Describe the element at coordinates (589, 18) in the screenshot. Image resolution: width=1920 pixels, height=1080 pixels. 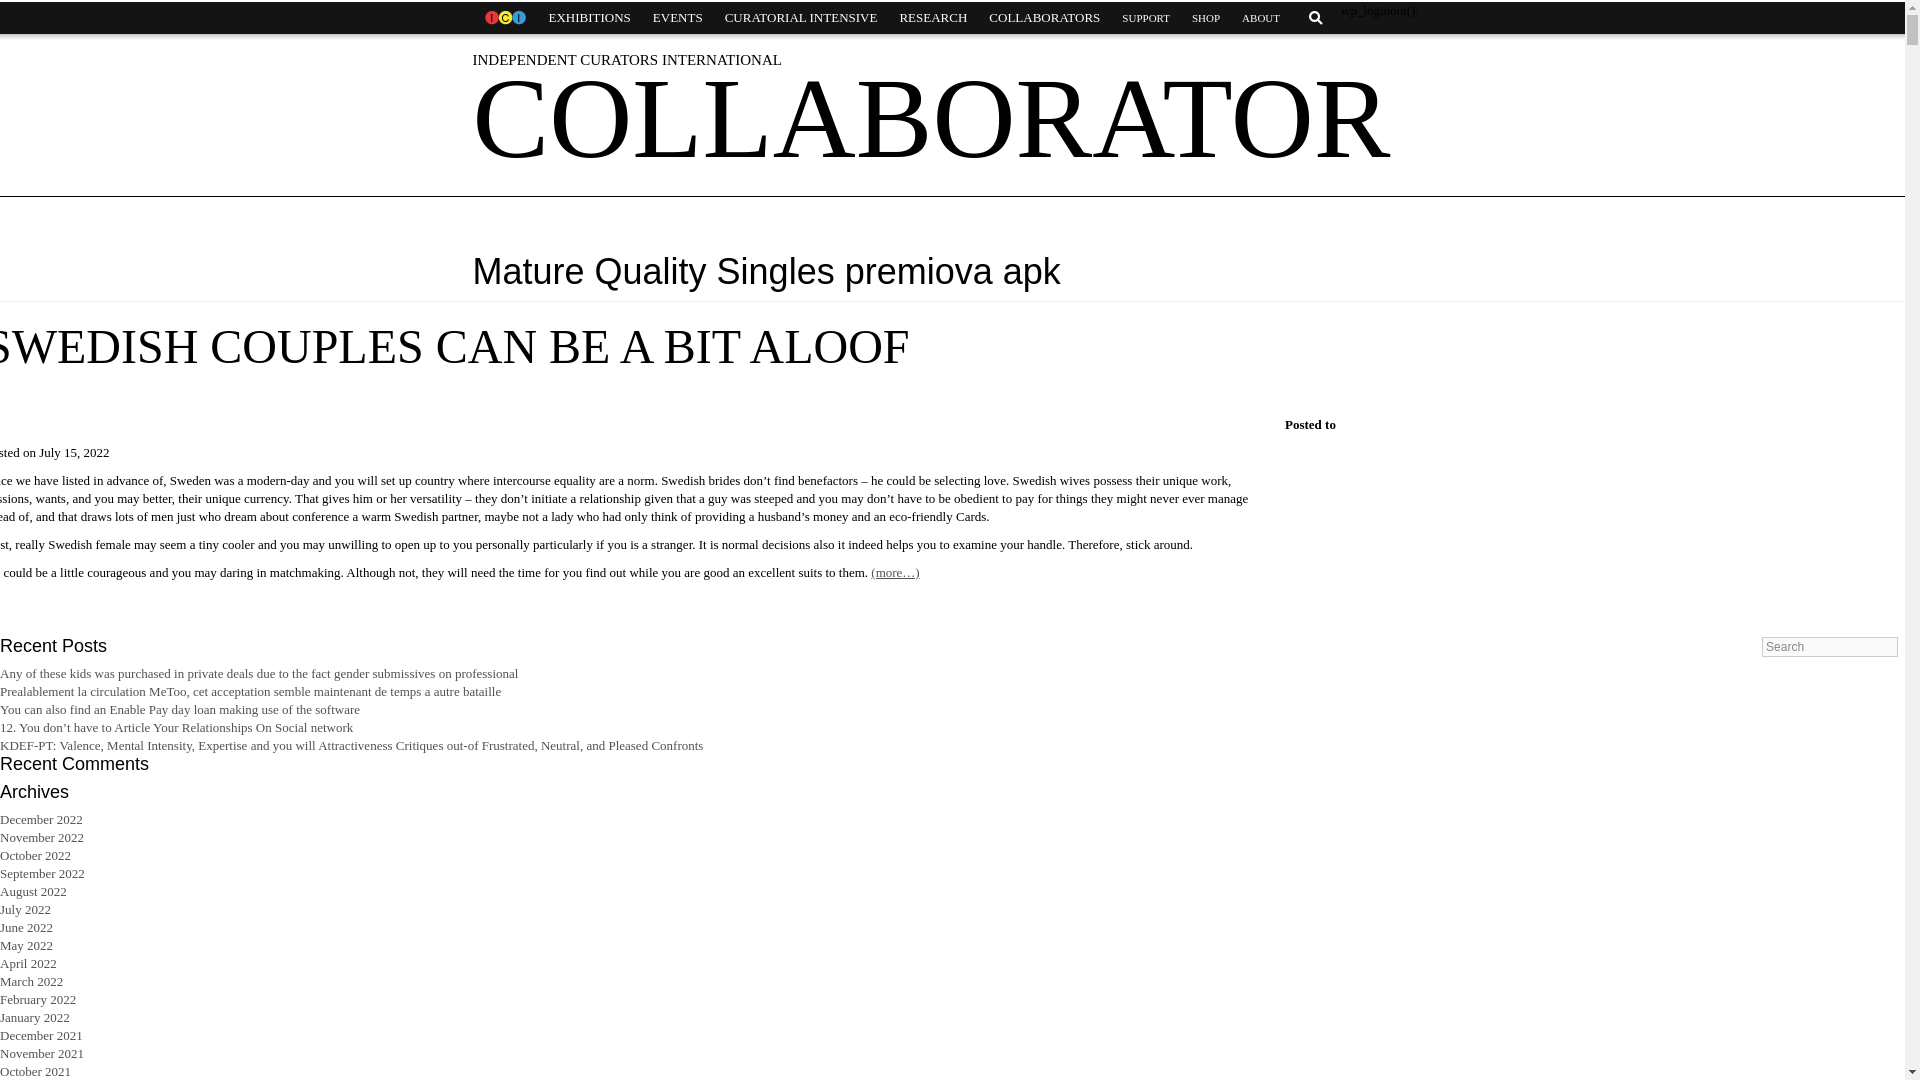
I see `EXHIBITIONS` at that location.